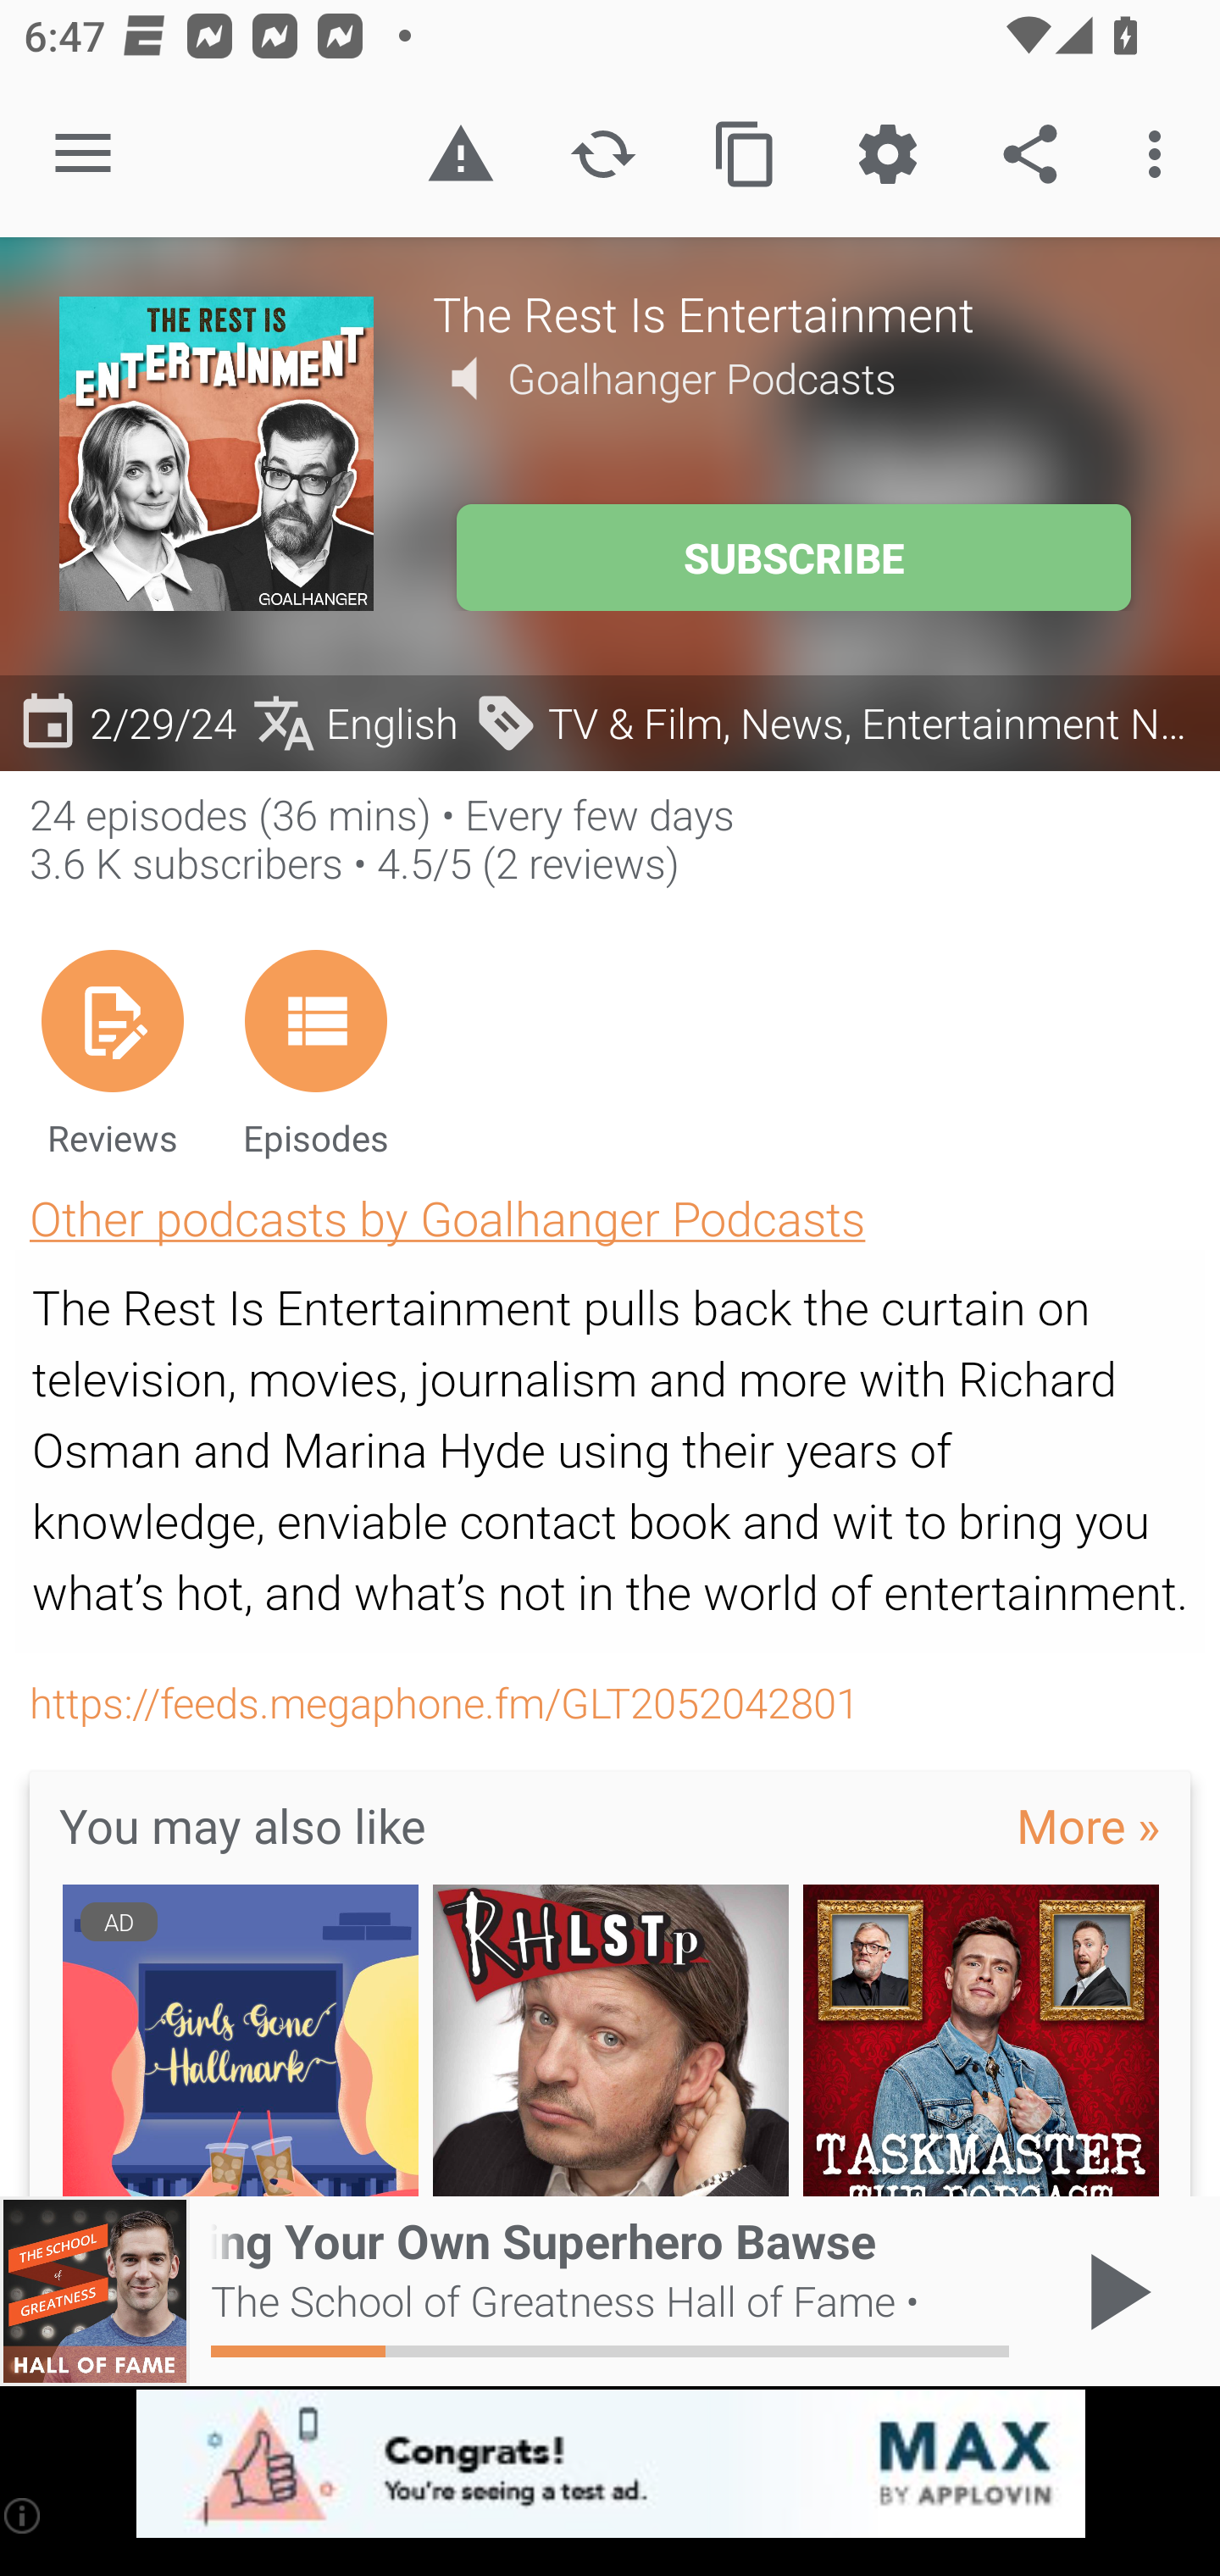  I want to click on Episodes, so click(315, 1052).